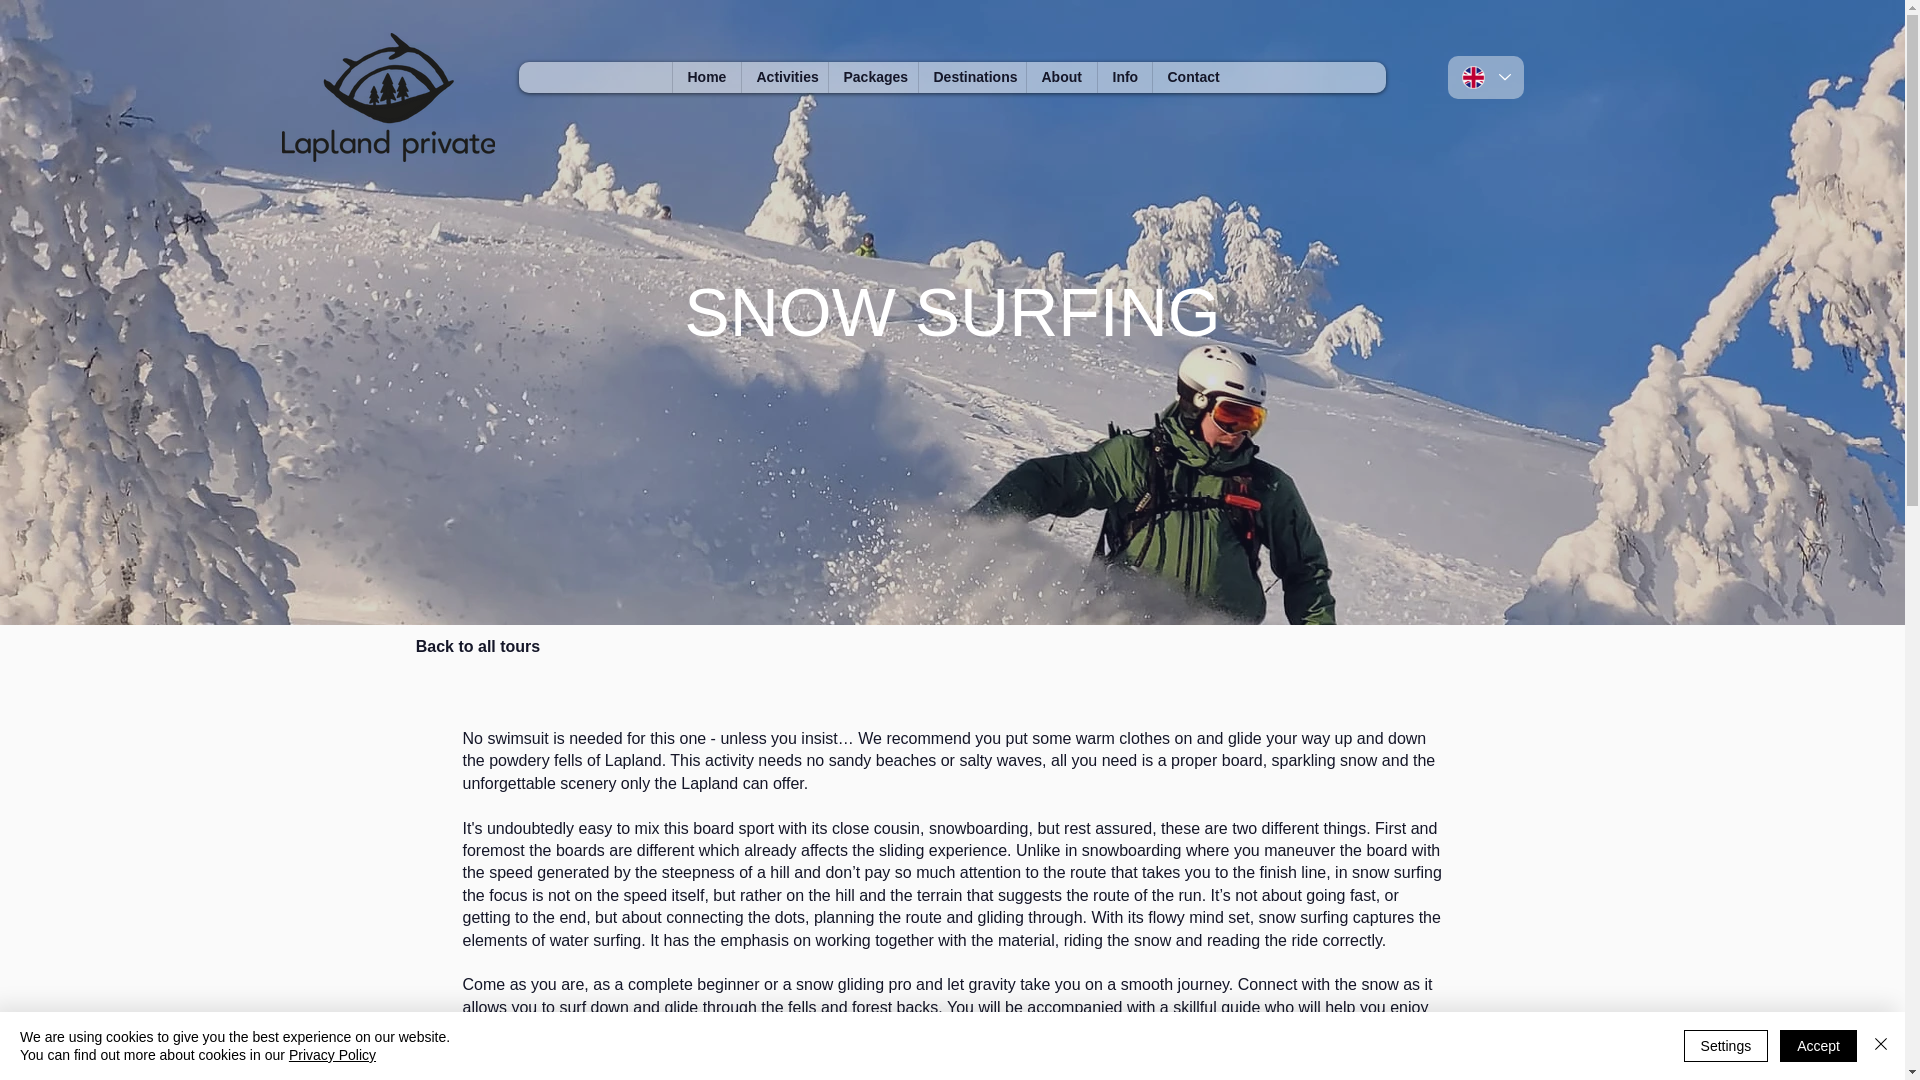 The image size is (1920, 1080). Describe the element at coordinates (706, 76) in the screenshot. I see `Home` at that location.